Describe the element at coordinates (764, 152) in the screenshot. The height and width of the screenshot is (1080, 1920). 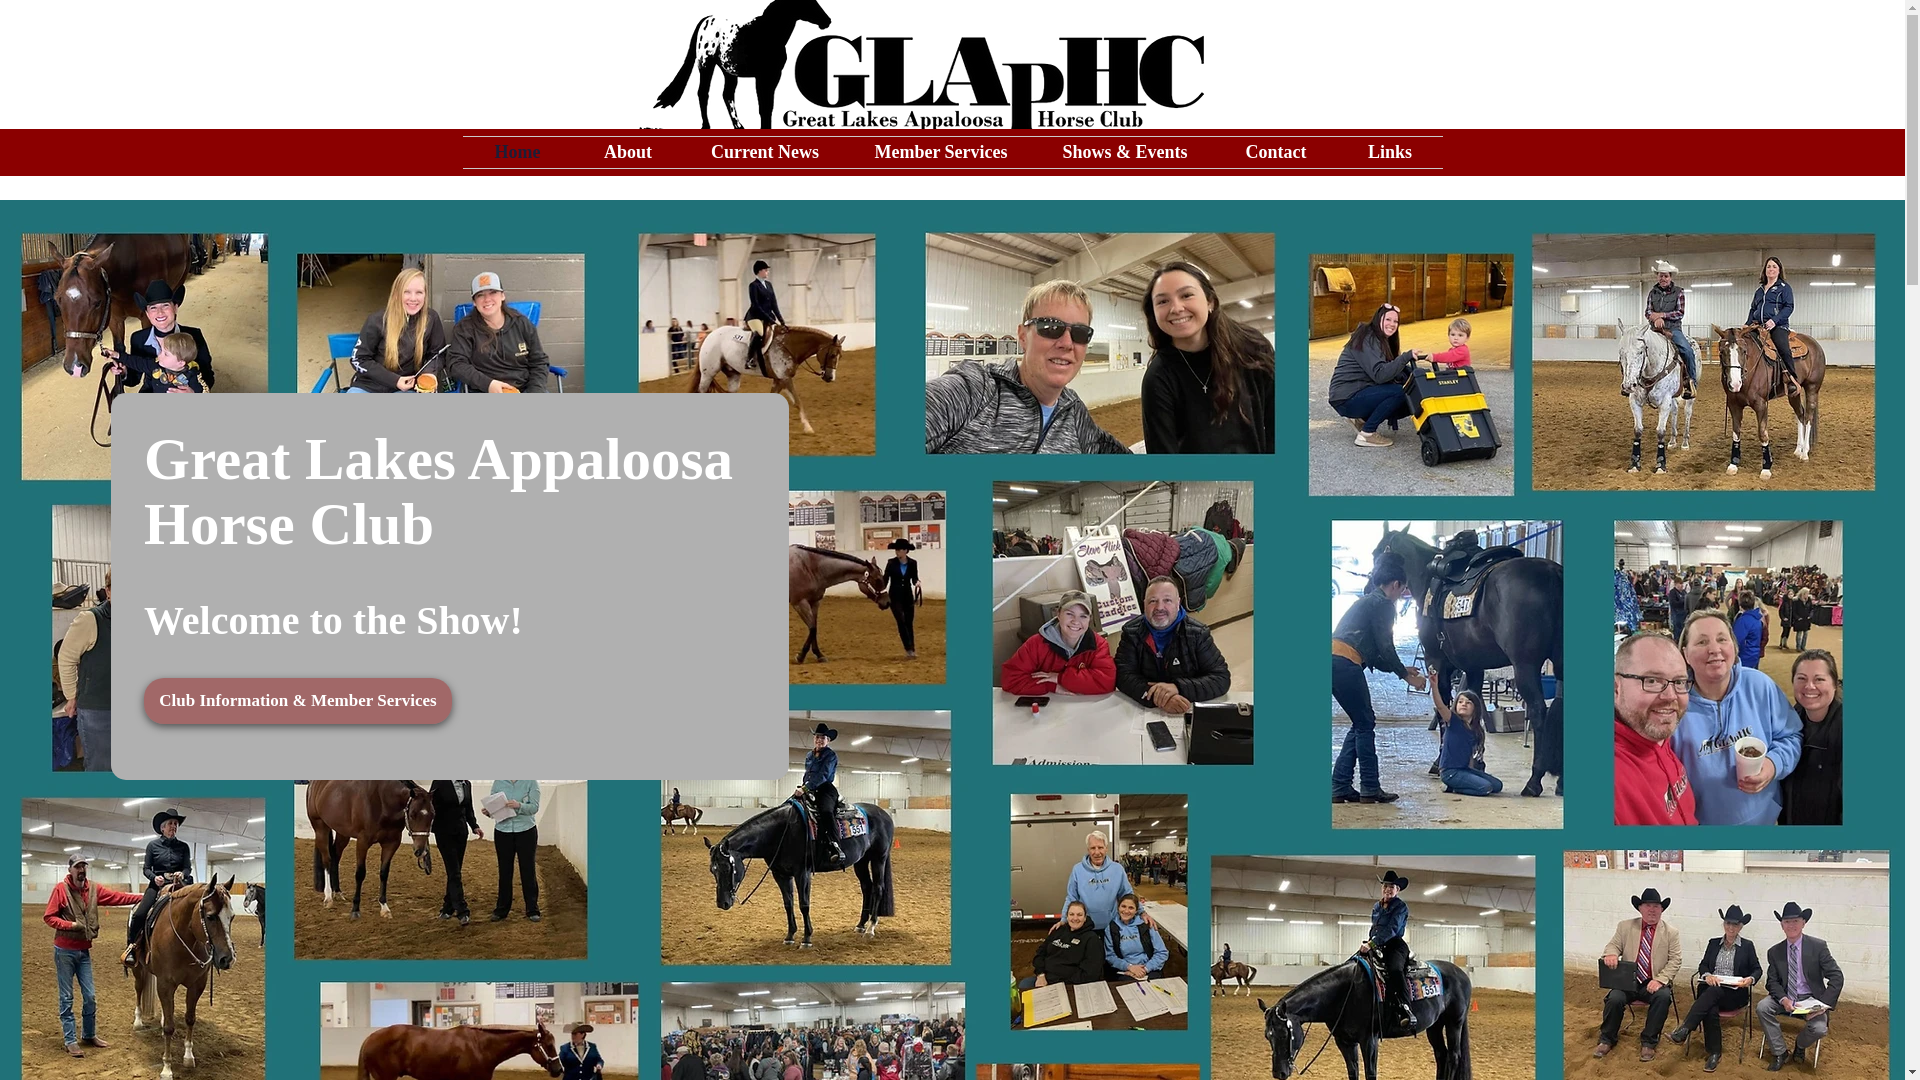
I see `Current News` at that location.